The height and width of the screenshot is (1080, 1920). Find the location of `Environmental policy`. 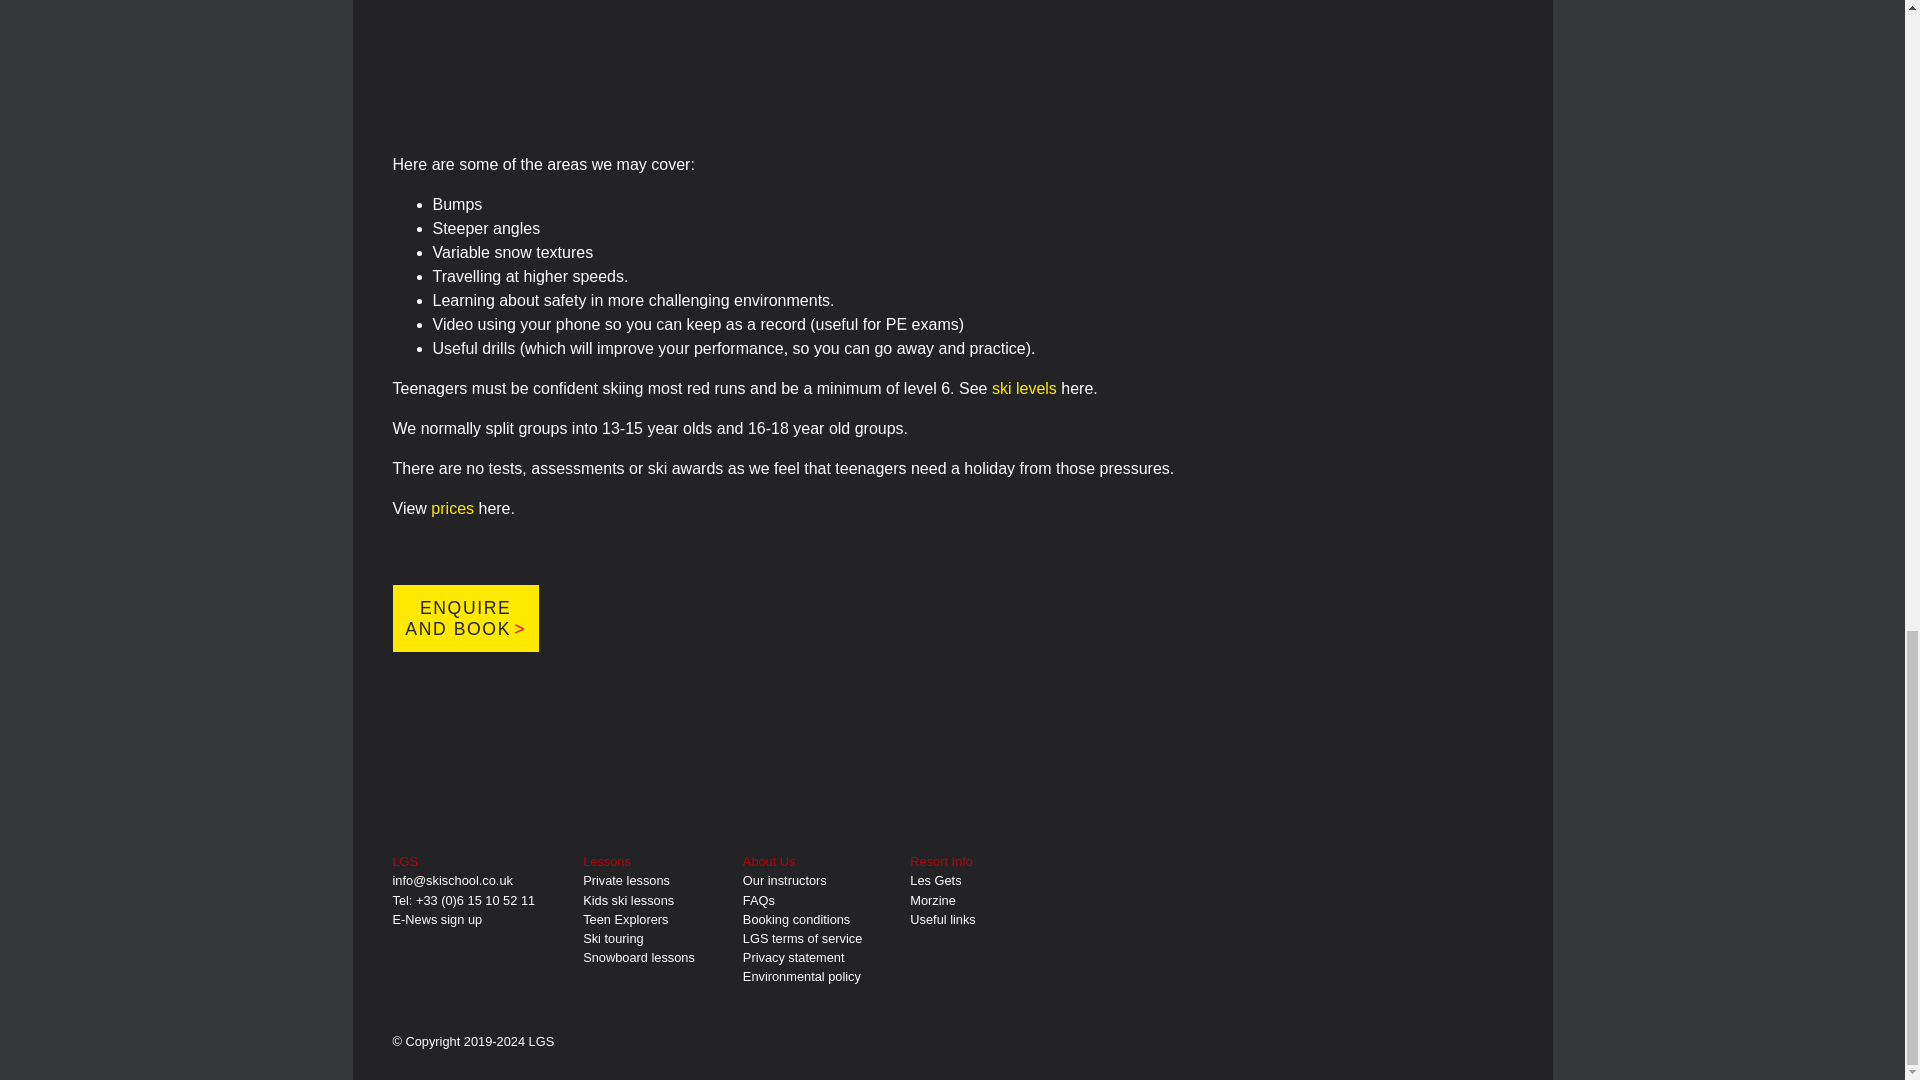

Environmental policy is located at coordinates (802, 976).